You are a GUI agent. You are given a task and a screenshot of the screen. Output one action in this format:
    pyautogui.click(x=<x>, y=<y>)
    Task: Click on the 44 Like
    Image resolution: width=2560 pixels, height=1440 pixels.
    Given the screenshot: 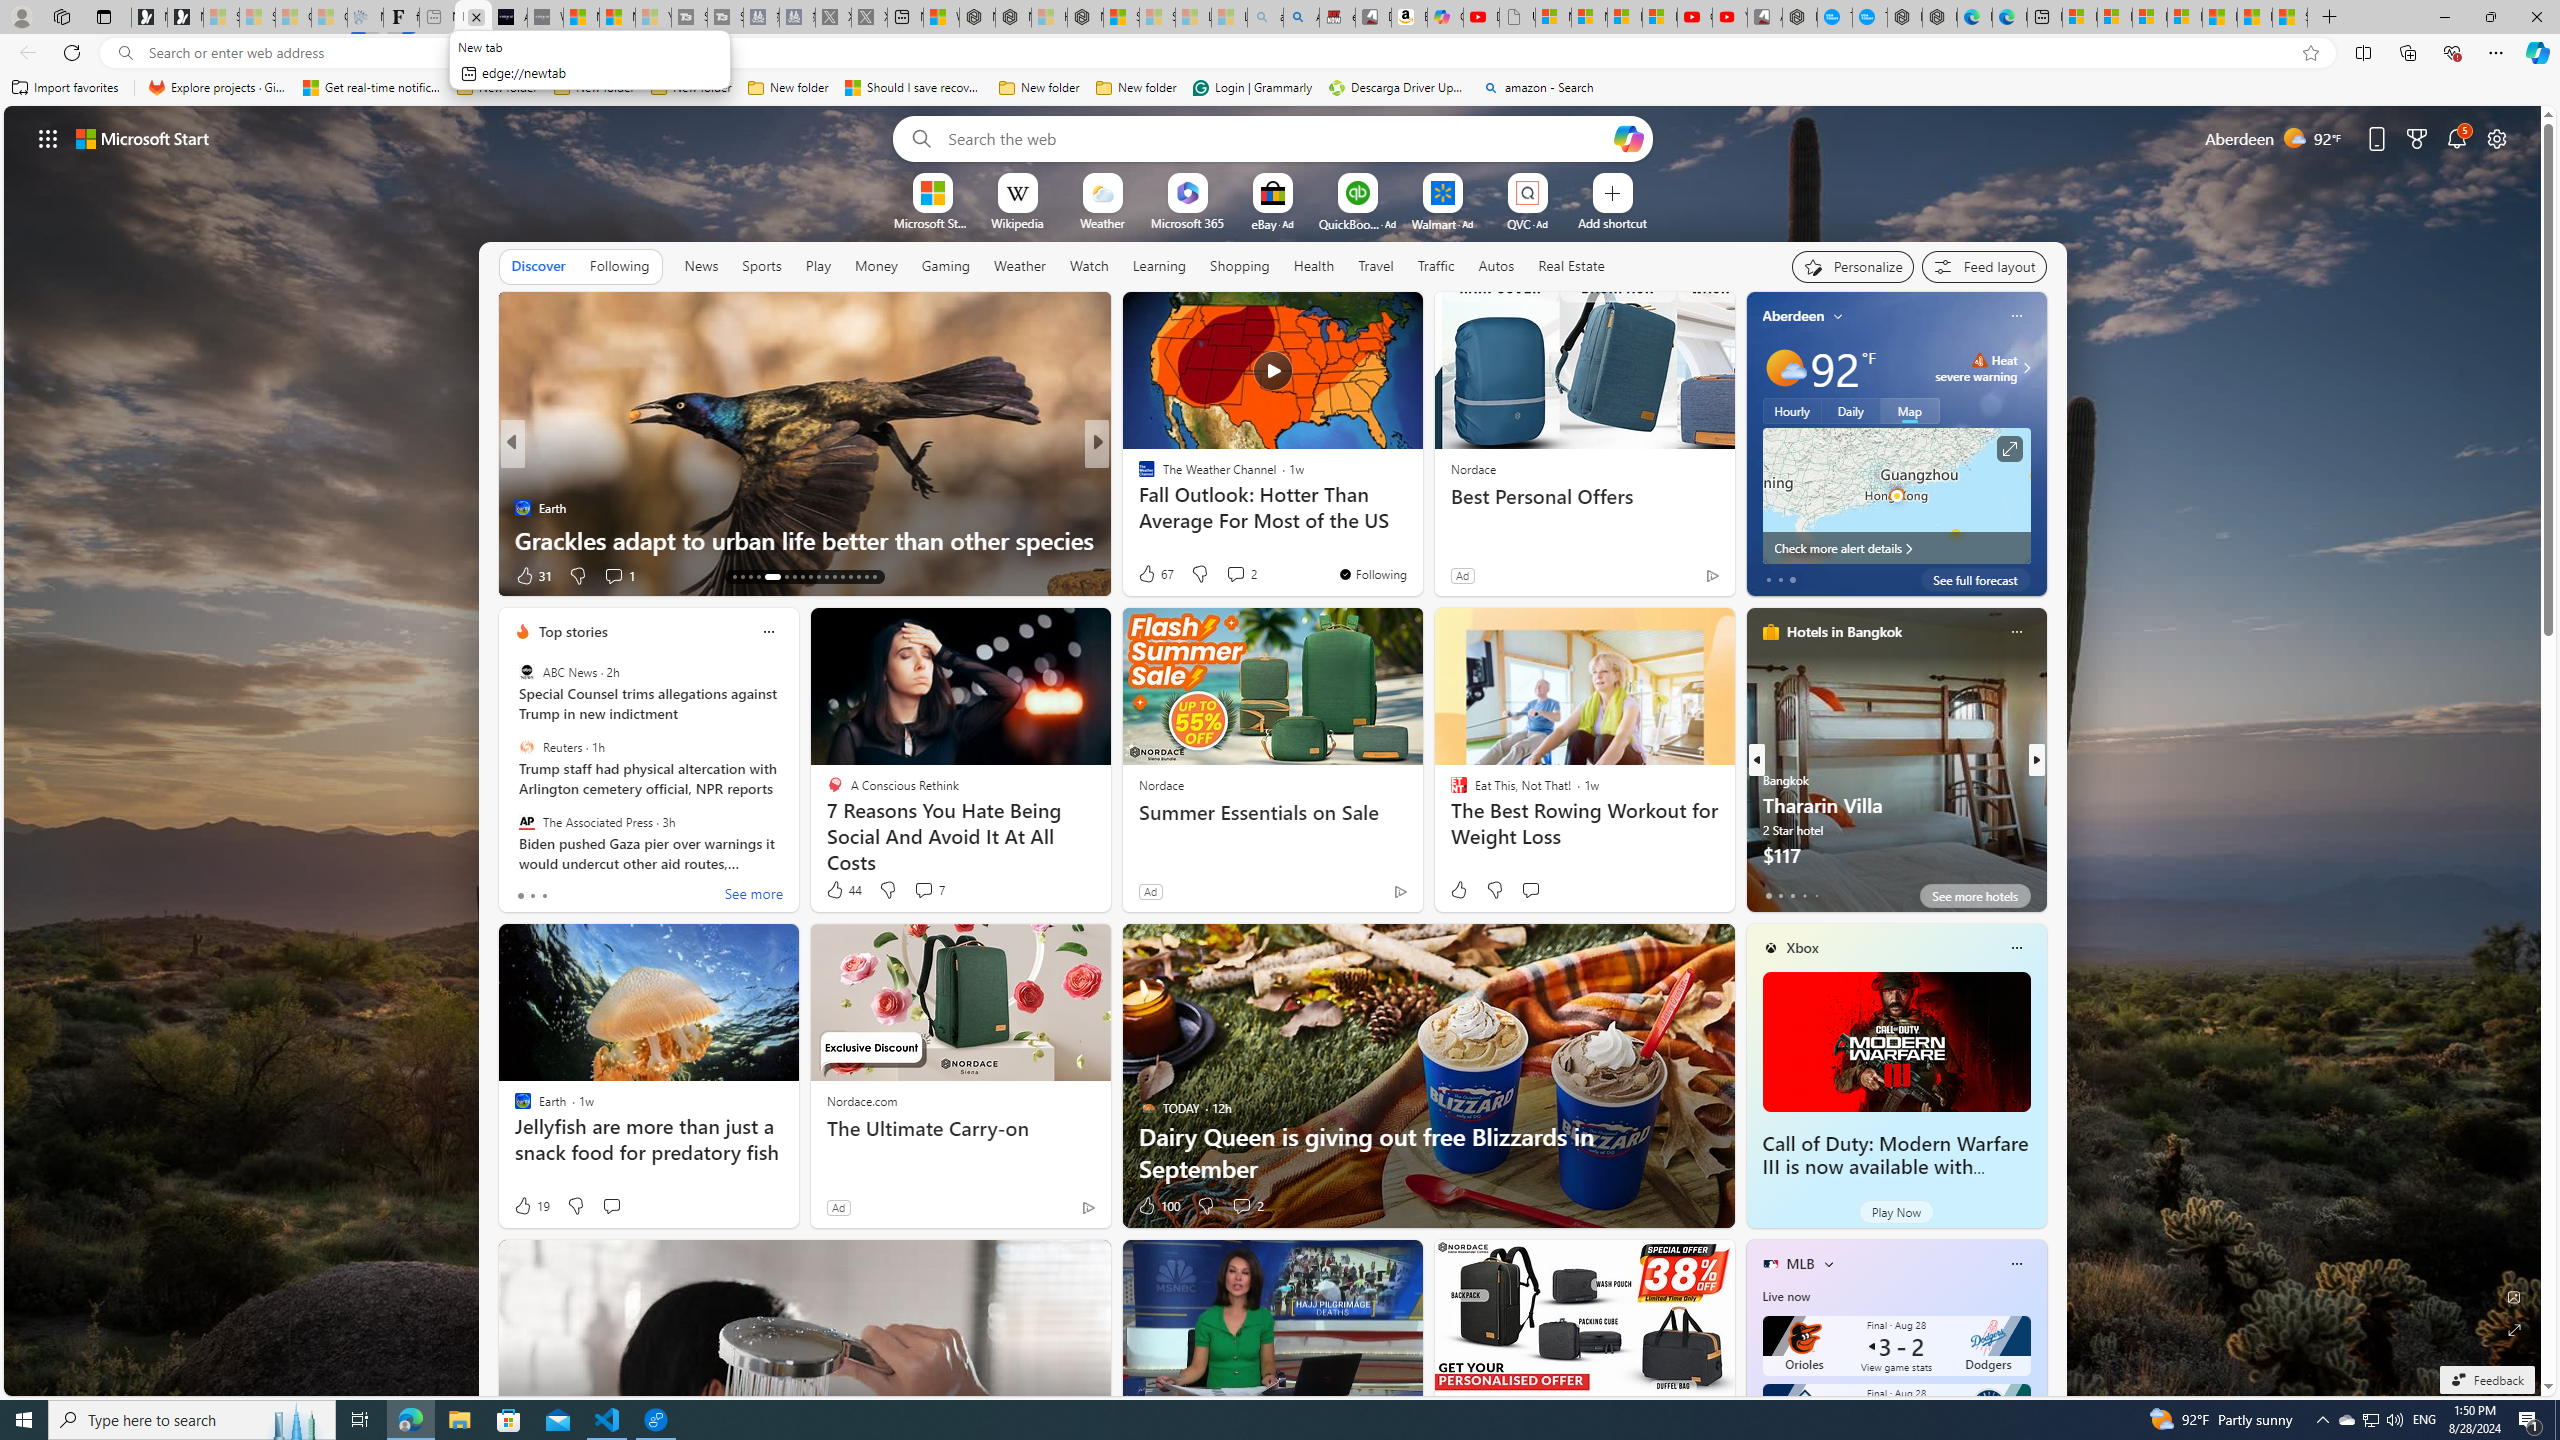 What is the action you would take?
    pyautogui.click(x=843, y=890)
    